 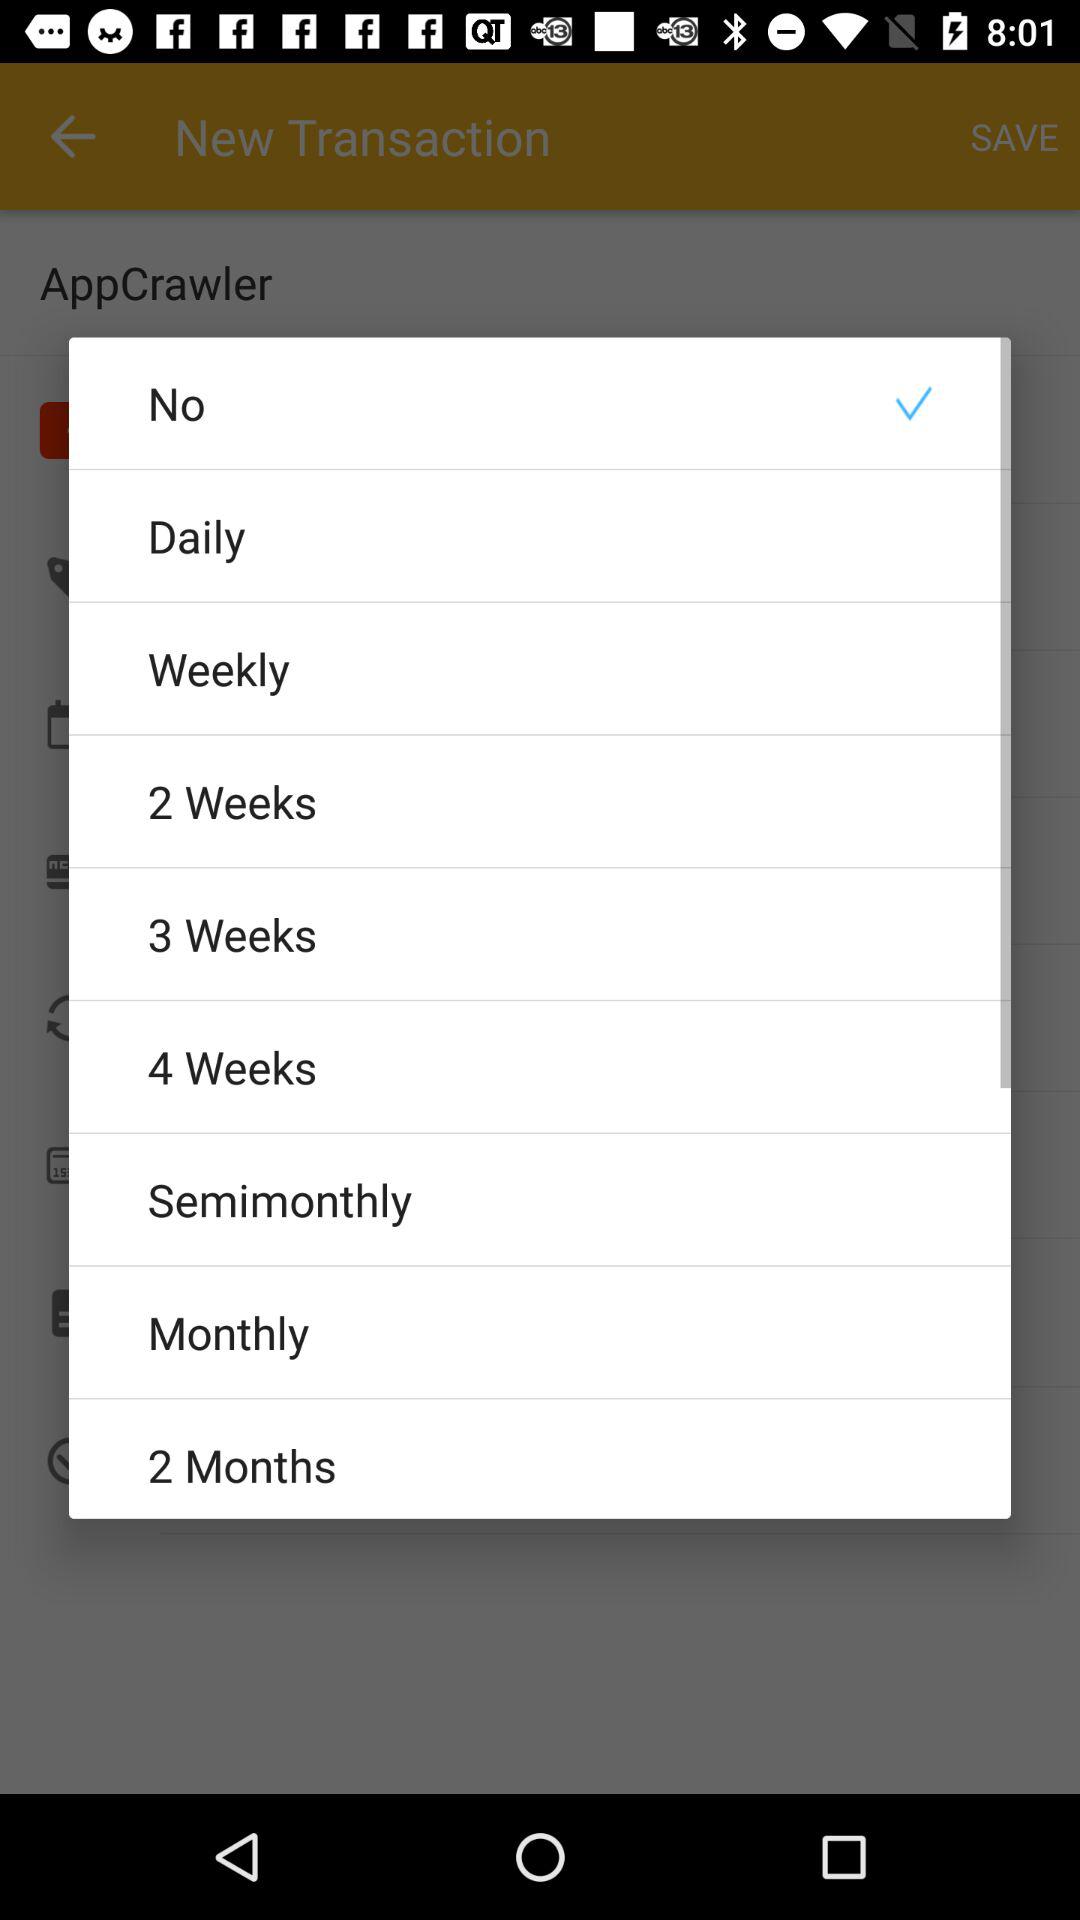 I want to click on jump until no icon, so click(x=540, y=402).